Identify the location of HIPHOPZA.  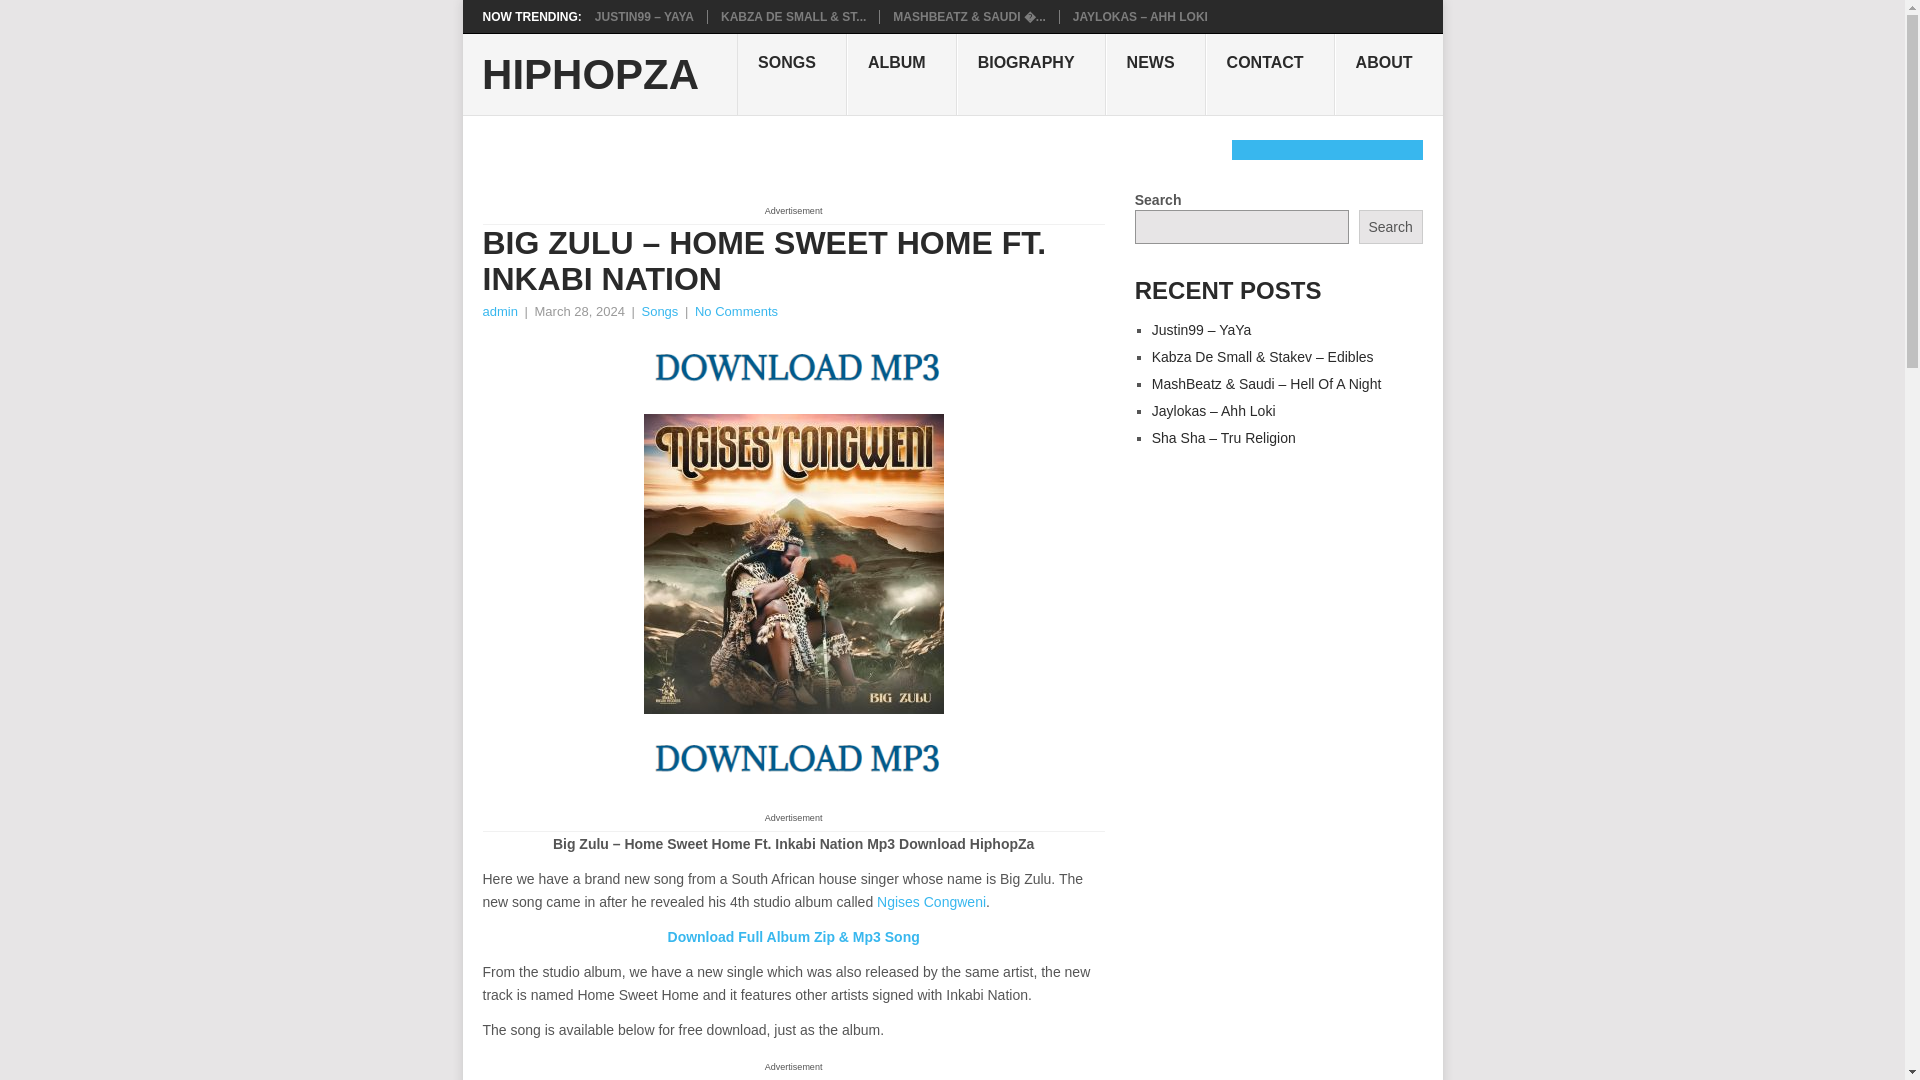
(590, 75).